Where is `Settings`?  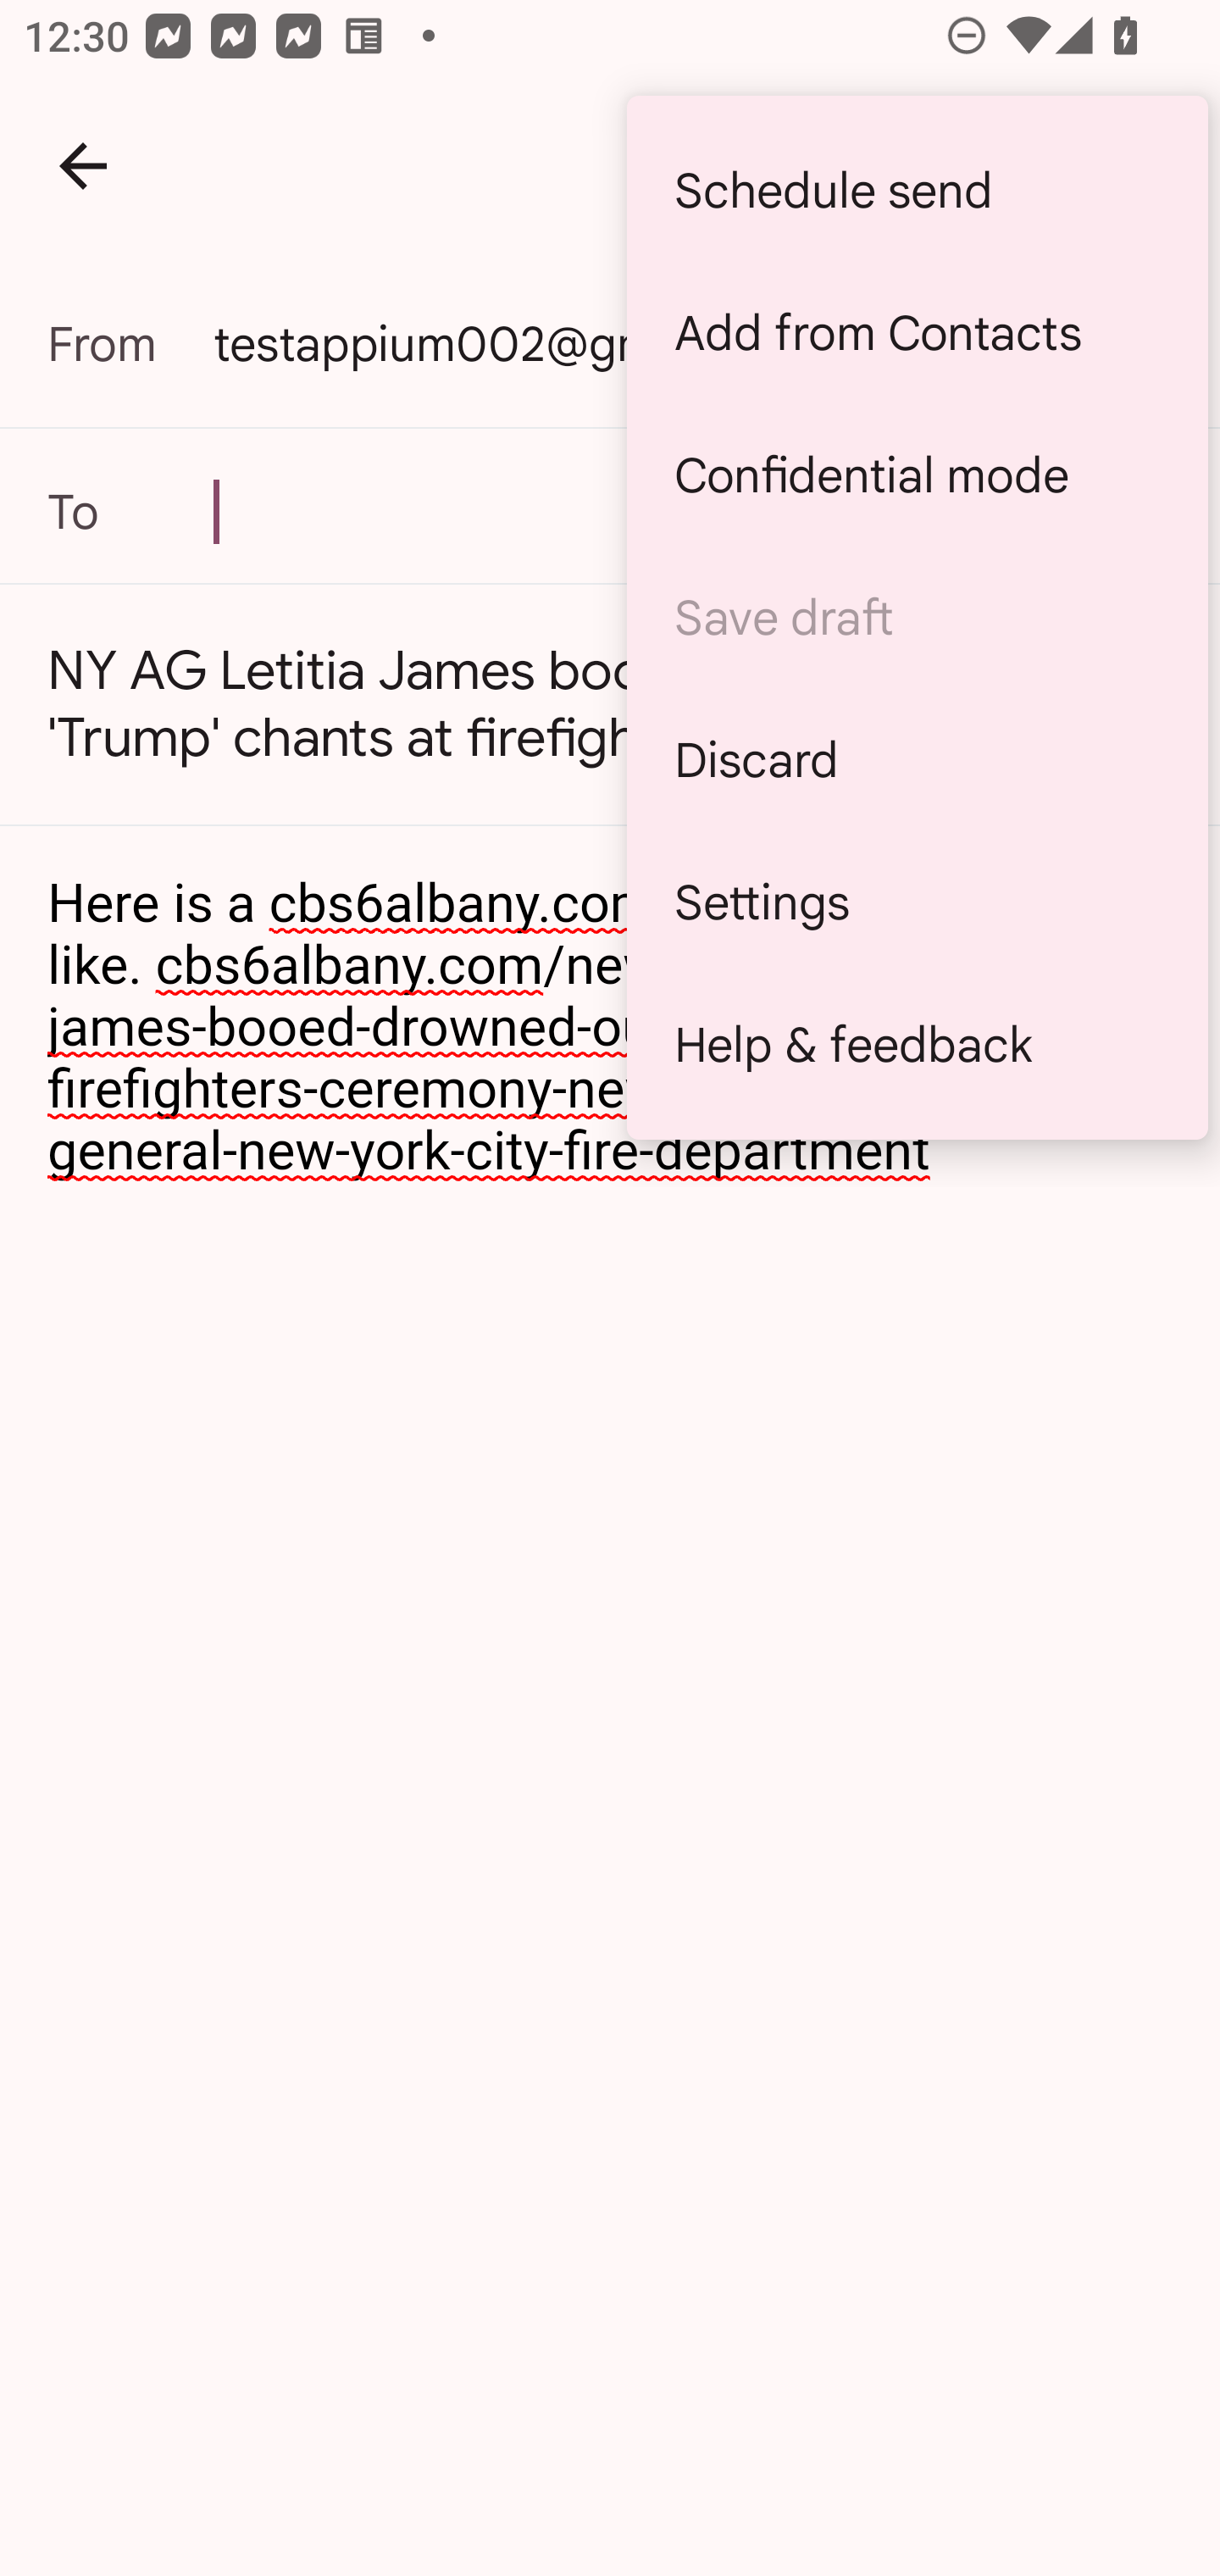
Settings is located at coordinates (917, 902).